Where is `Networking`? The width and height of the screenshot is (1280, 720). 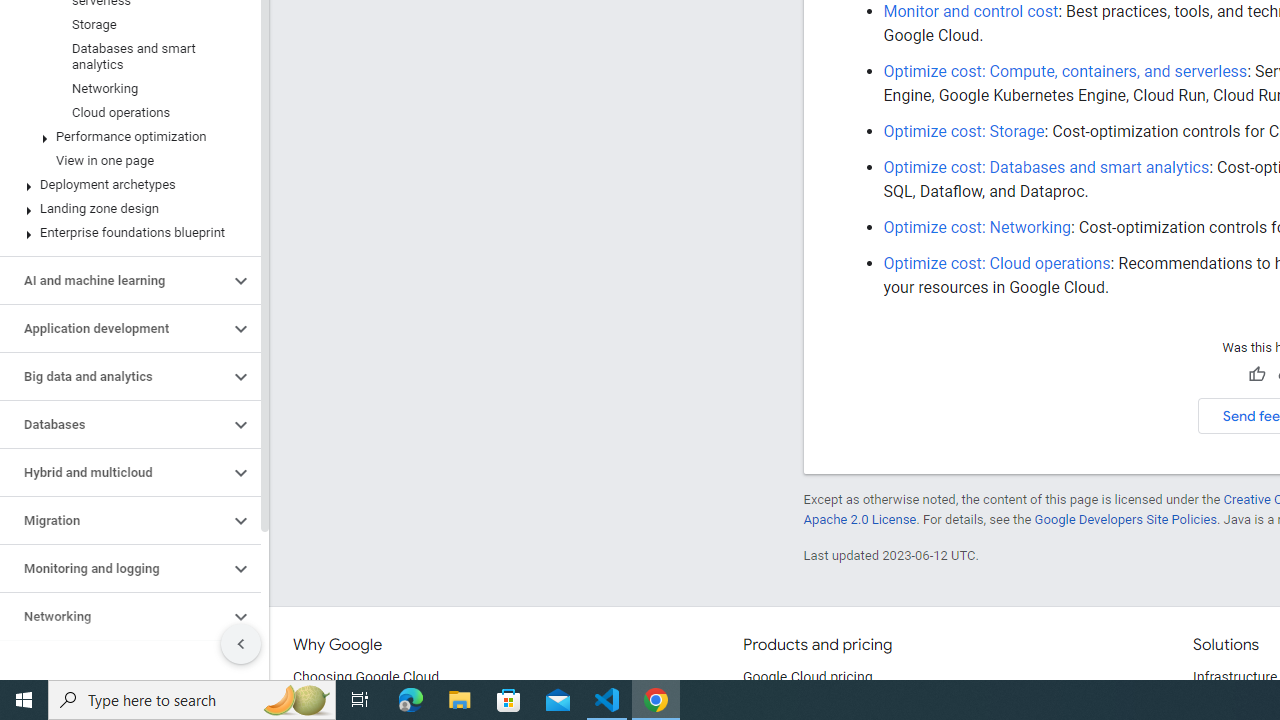
Networking is located at coordinates (114, 616).